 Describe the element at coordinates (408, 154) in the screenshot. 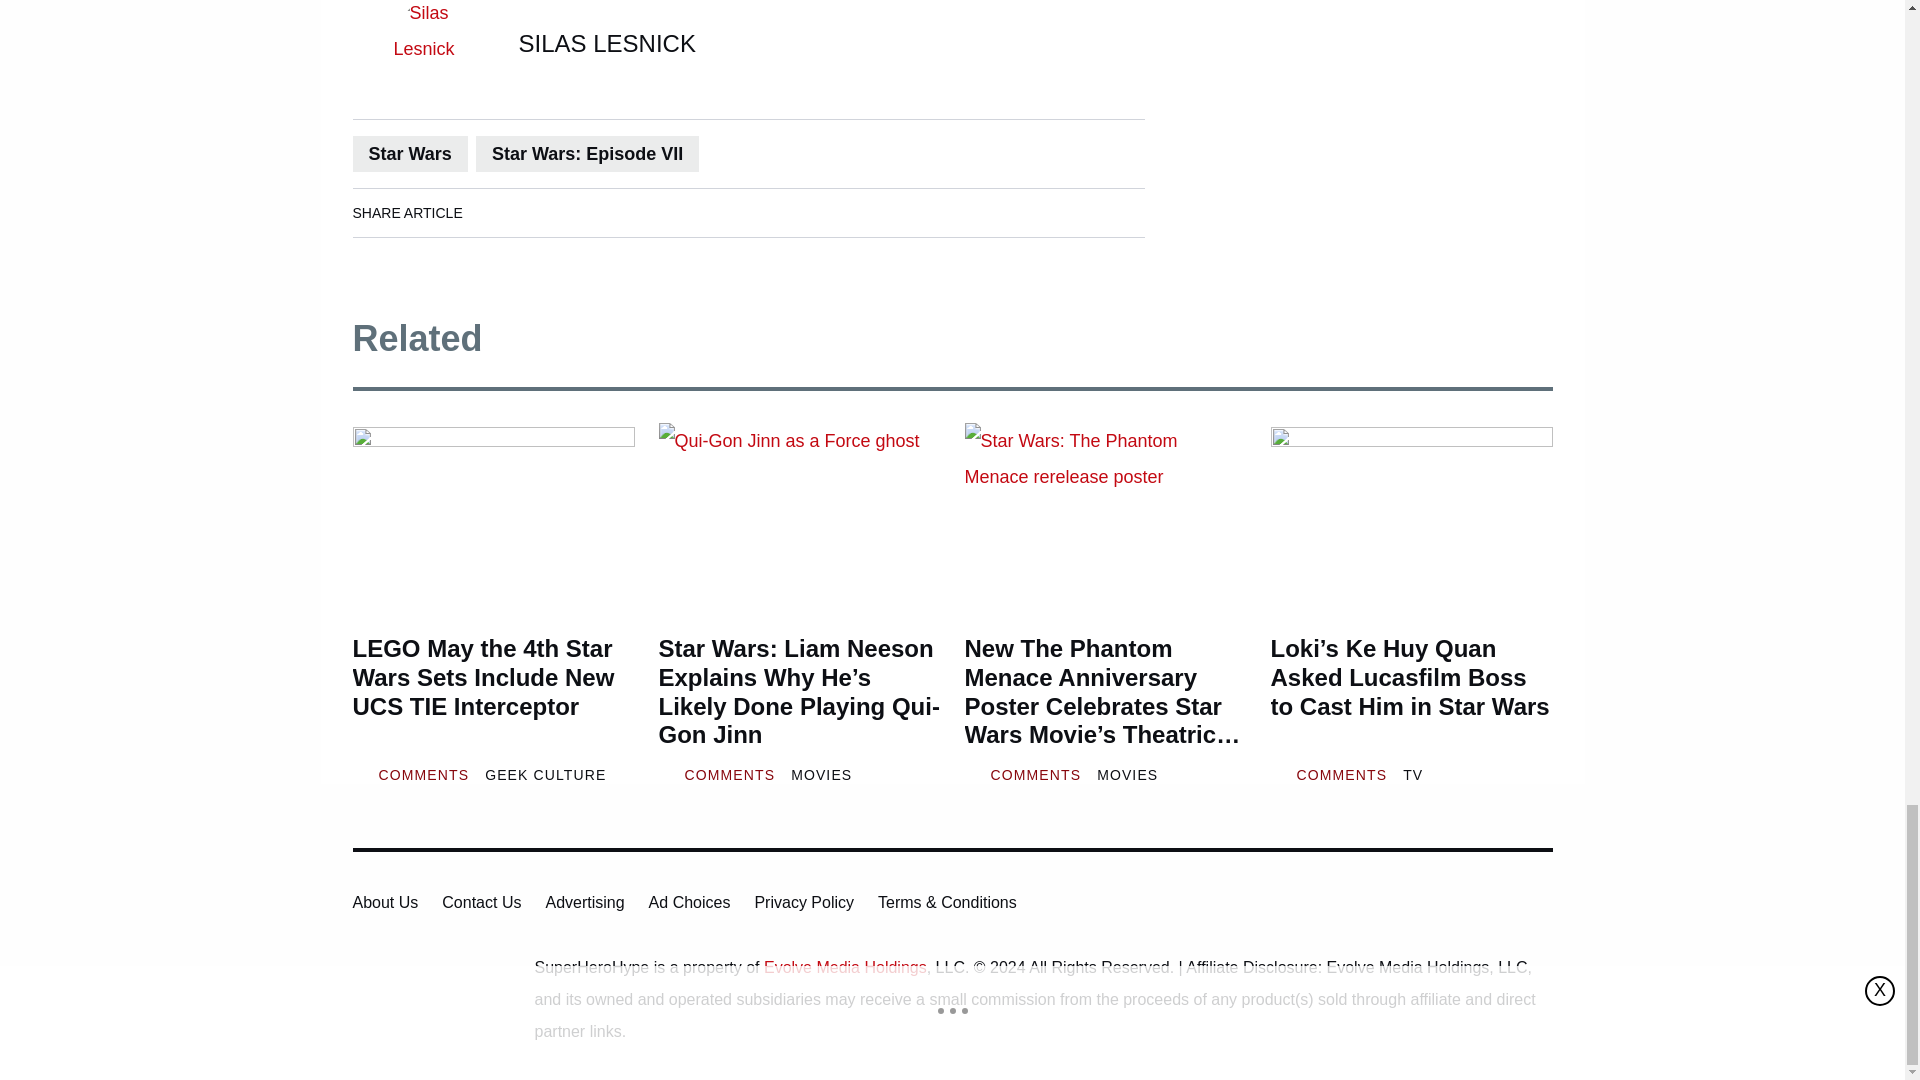

I see `Star Wars` at that location.